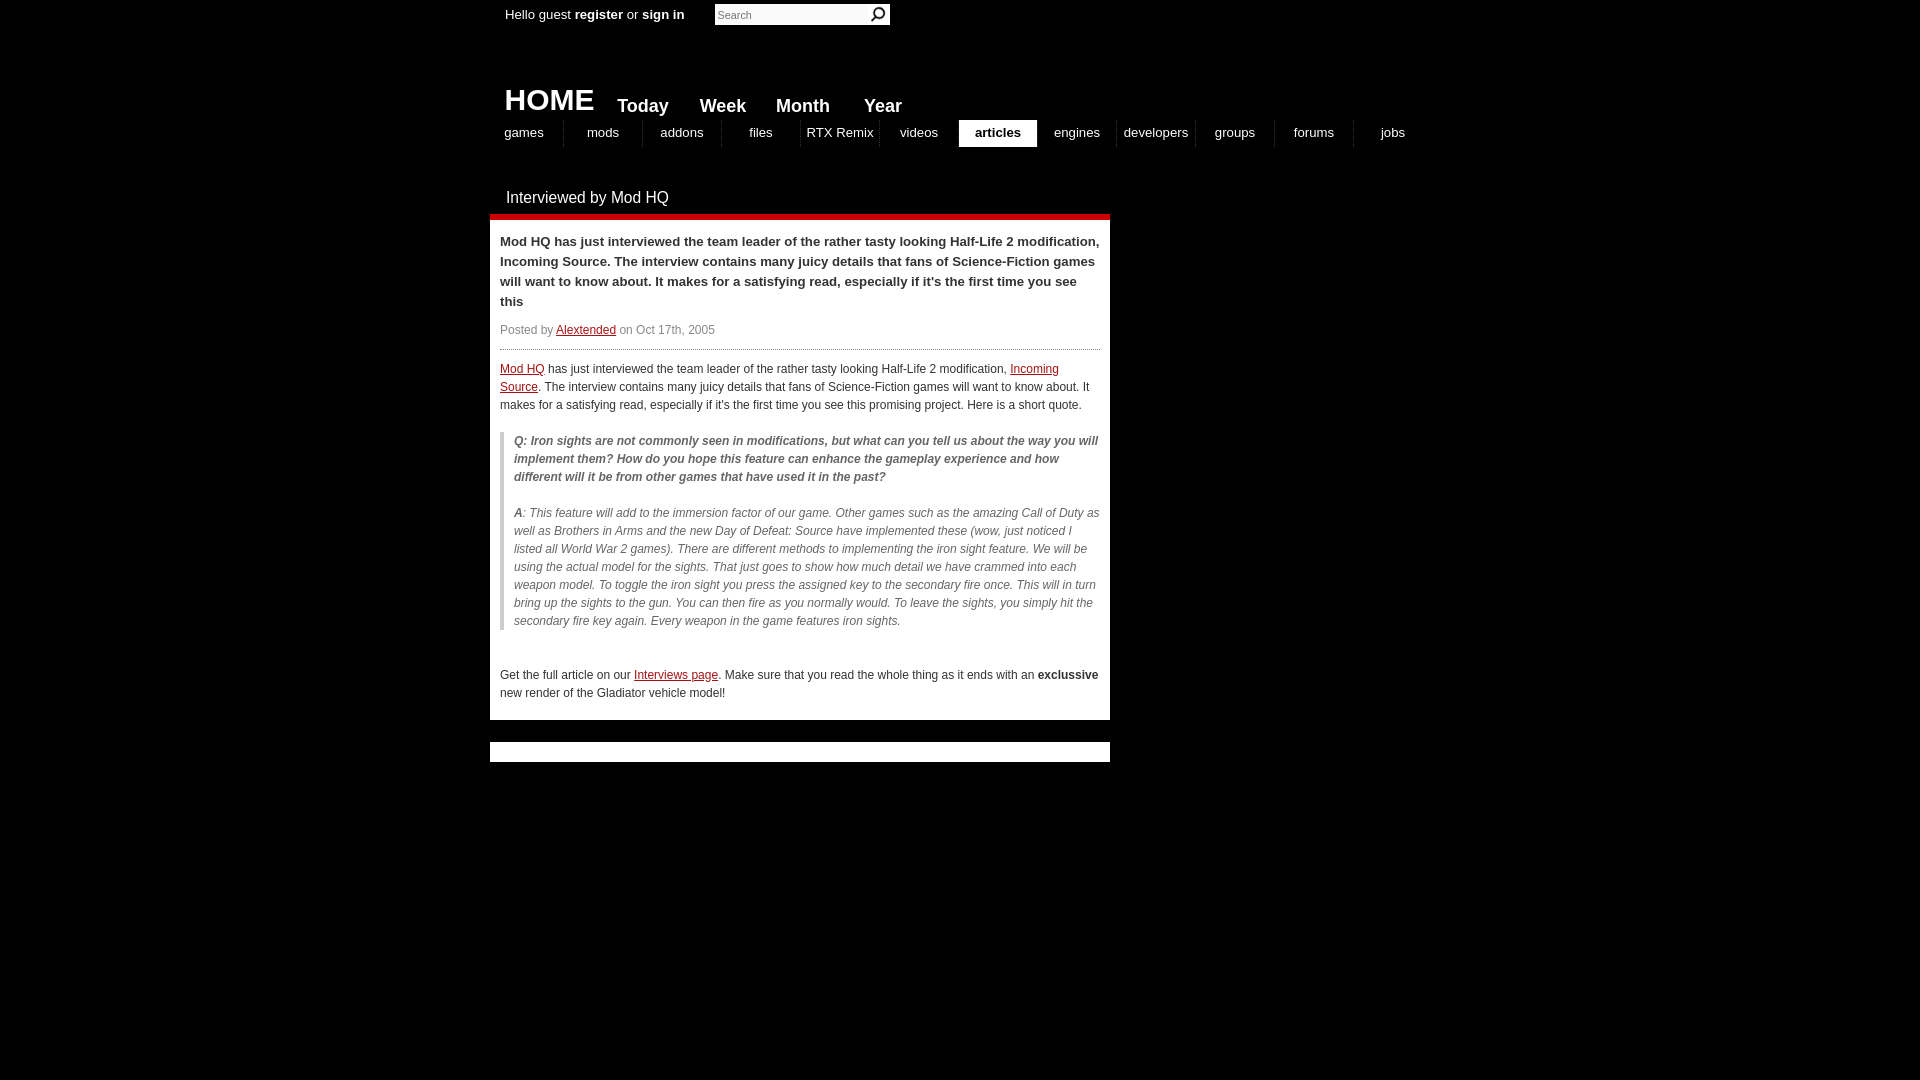  Describe the element at coordinates (878, 101) in the screenshot. I see `New this year` at that location.